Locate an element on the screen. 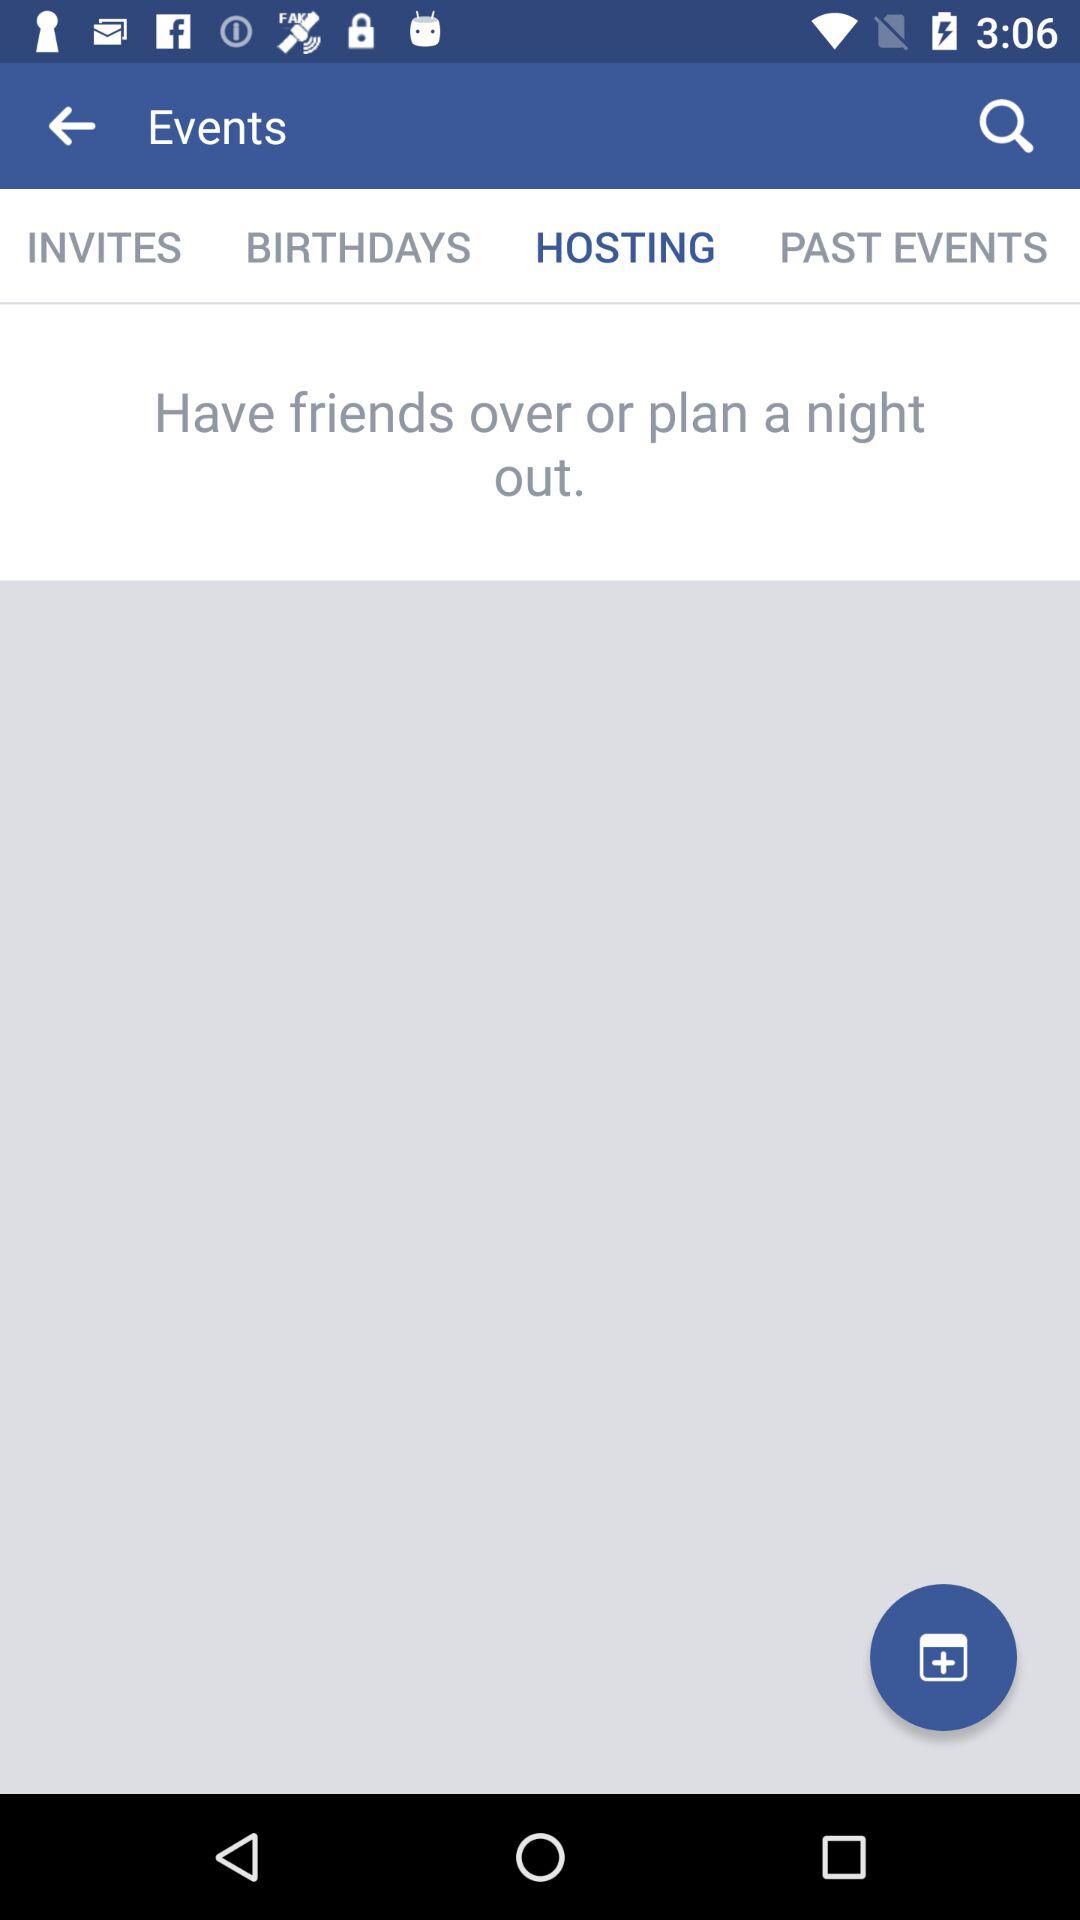 The image size is (1080, 1920). choose the item above the have friends over is located at coordinates (106, 246).